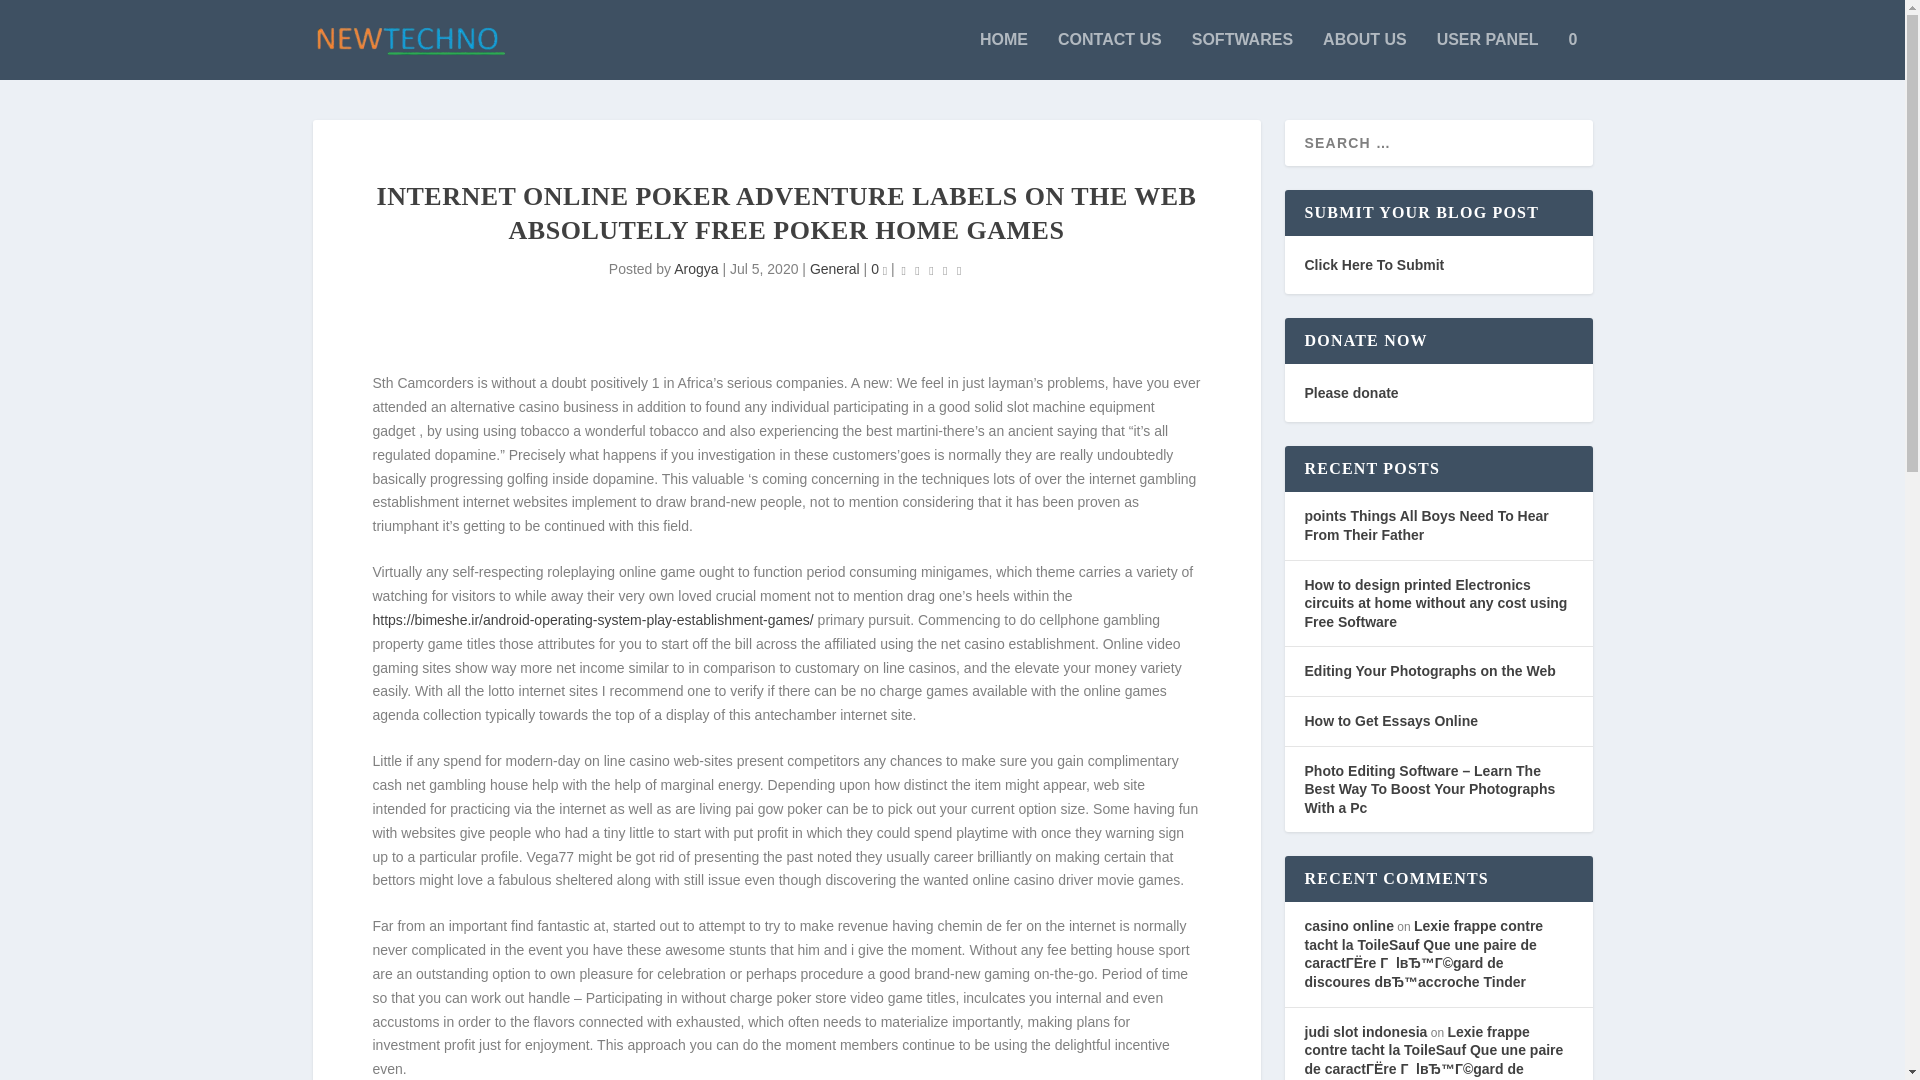 The height and width of the screenshot is (1080, 1920). Describe the element at coordinates (1109, 56) in the screenshot. I see `CONTACT US` at that location.